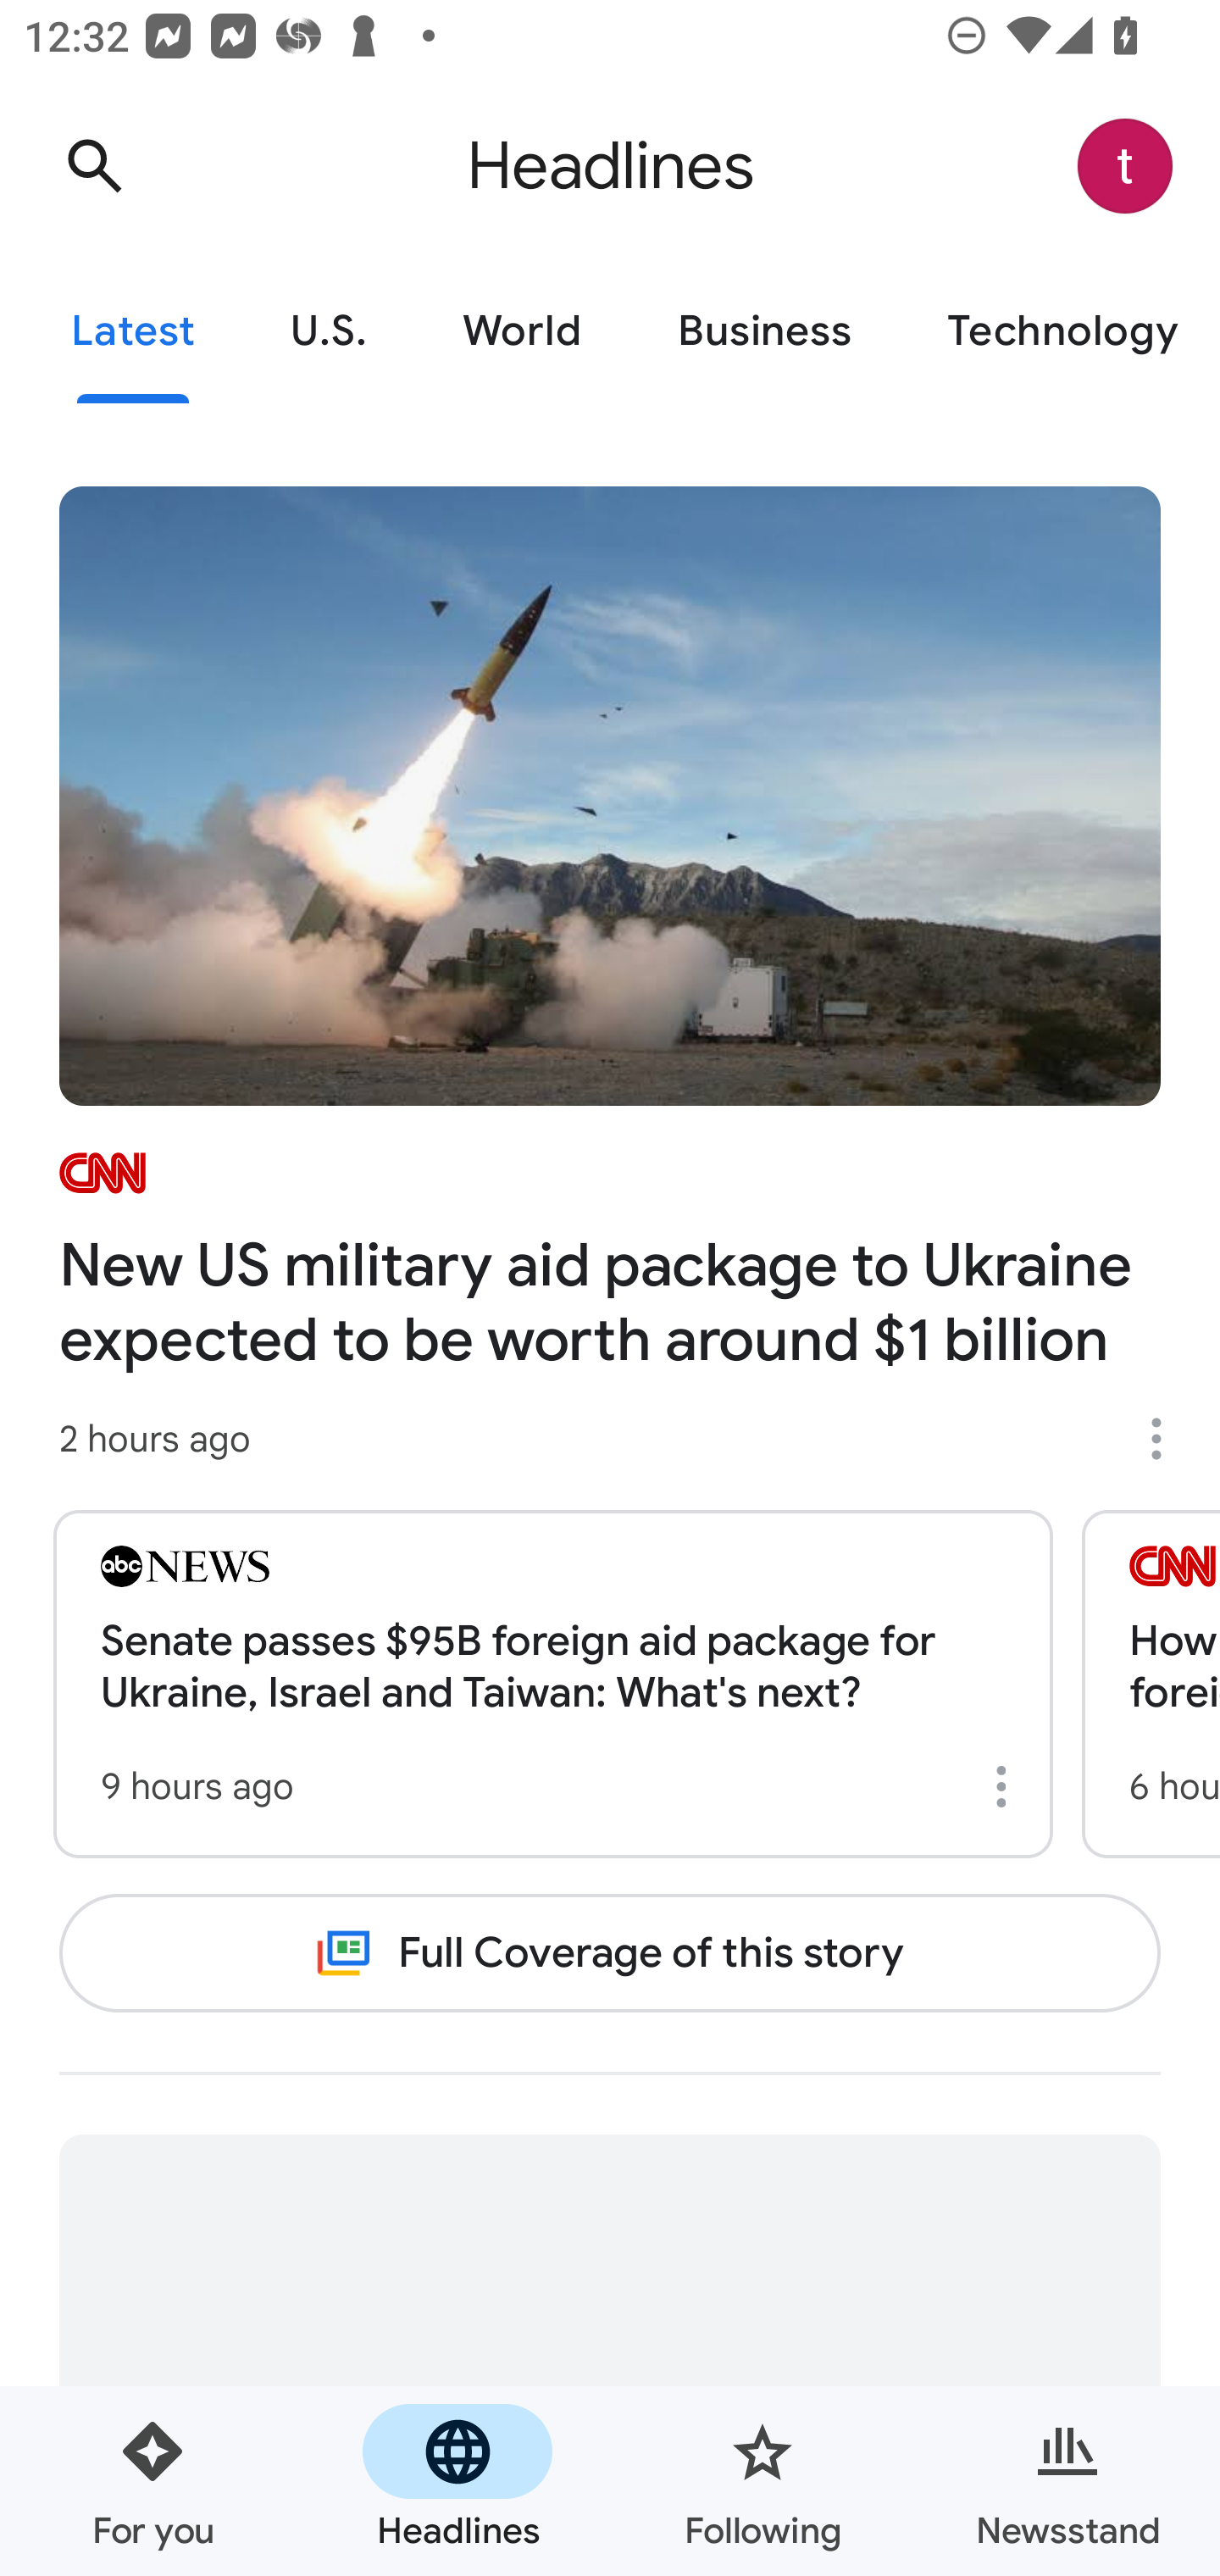 Image resolution: width=1220 pixels, height=2576 pixels. I want to click on Business, so click(764, 332).